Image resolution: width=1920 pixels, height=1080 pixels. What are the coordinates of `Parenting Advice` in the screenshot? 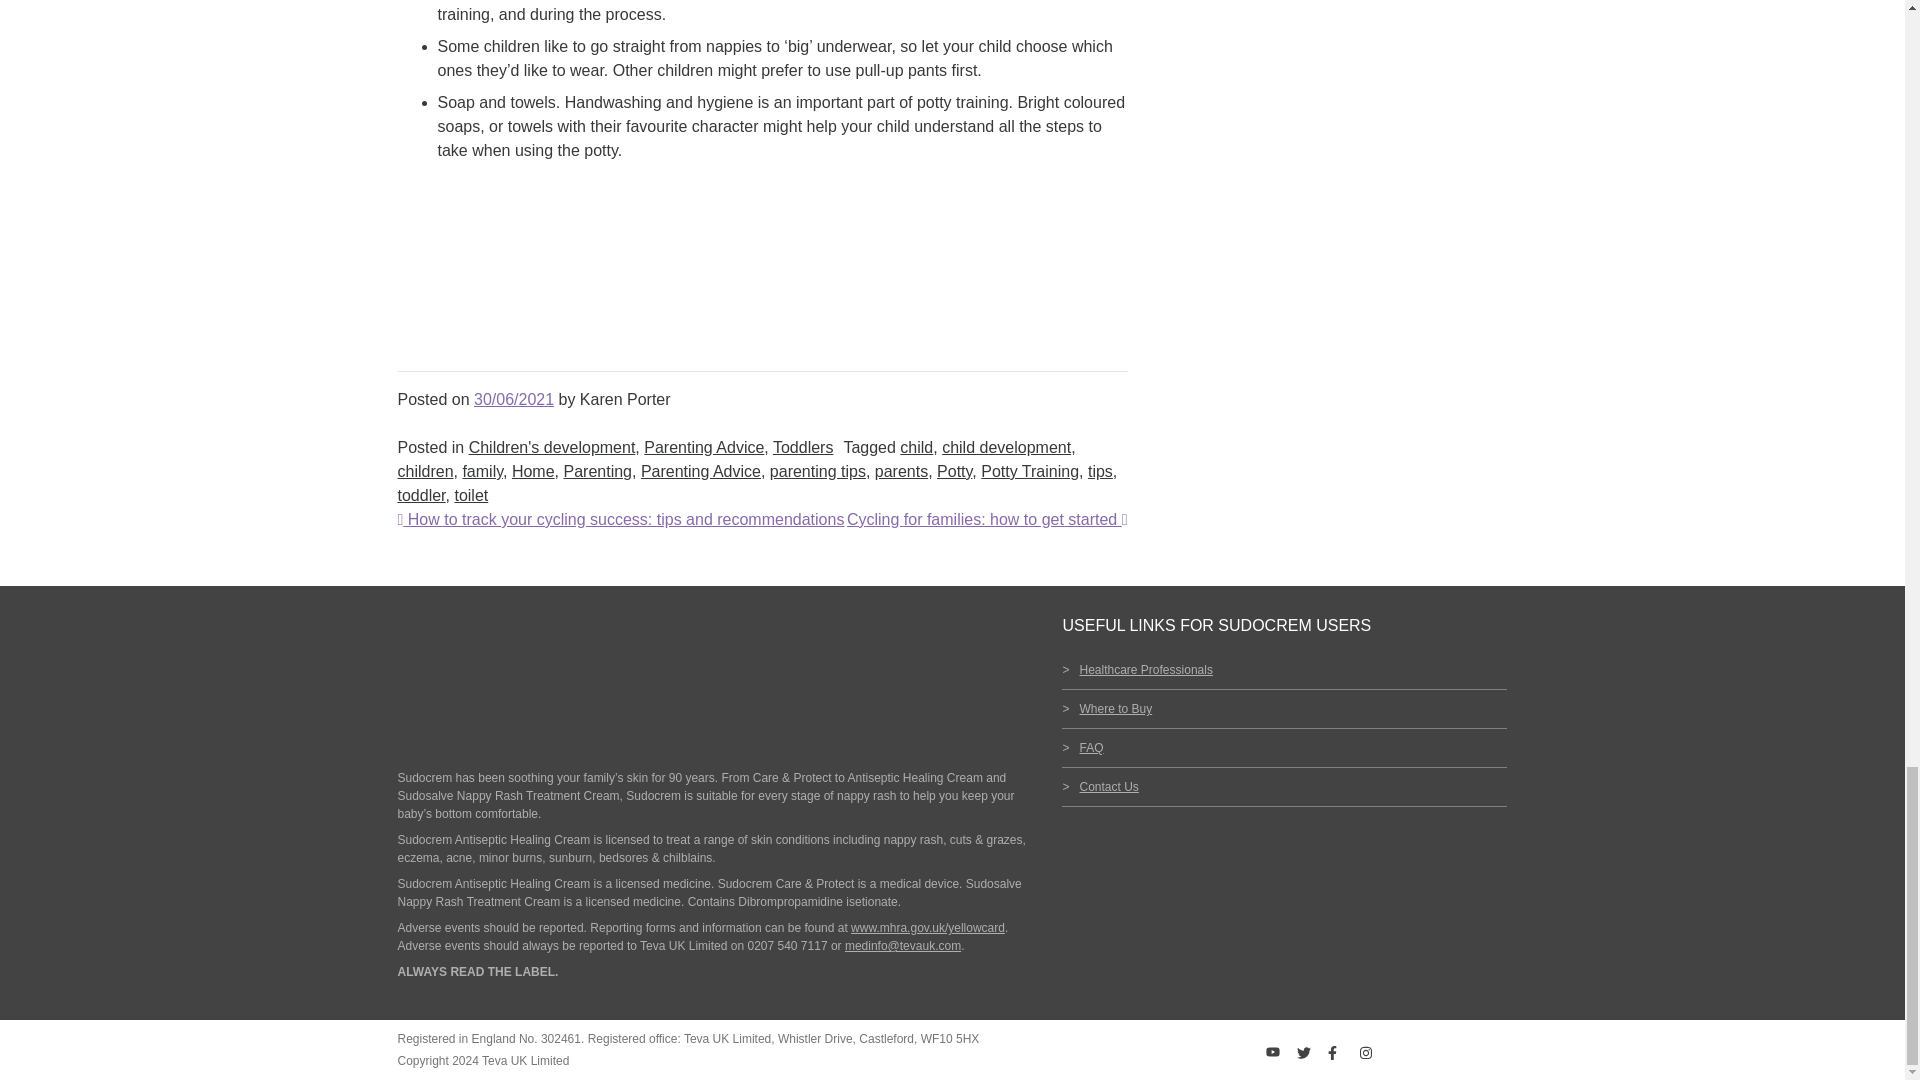 It's located at (704, 446).